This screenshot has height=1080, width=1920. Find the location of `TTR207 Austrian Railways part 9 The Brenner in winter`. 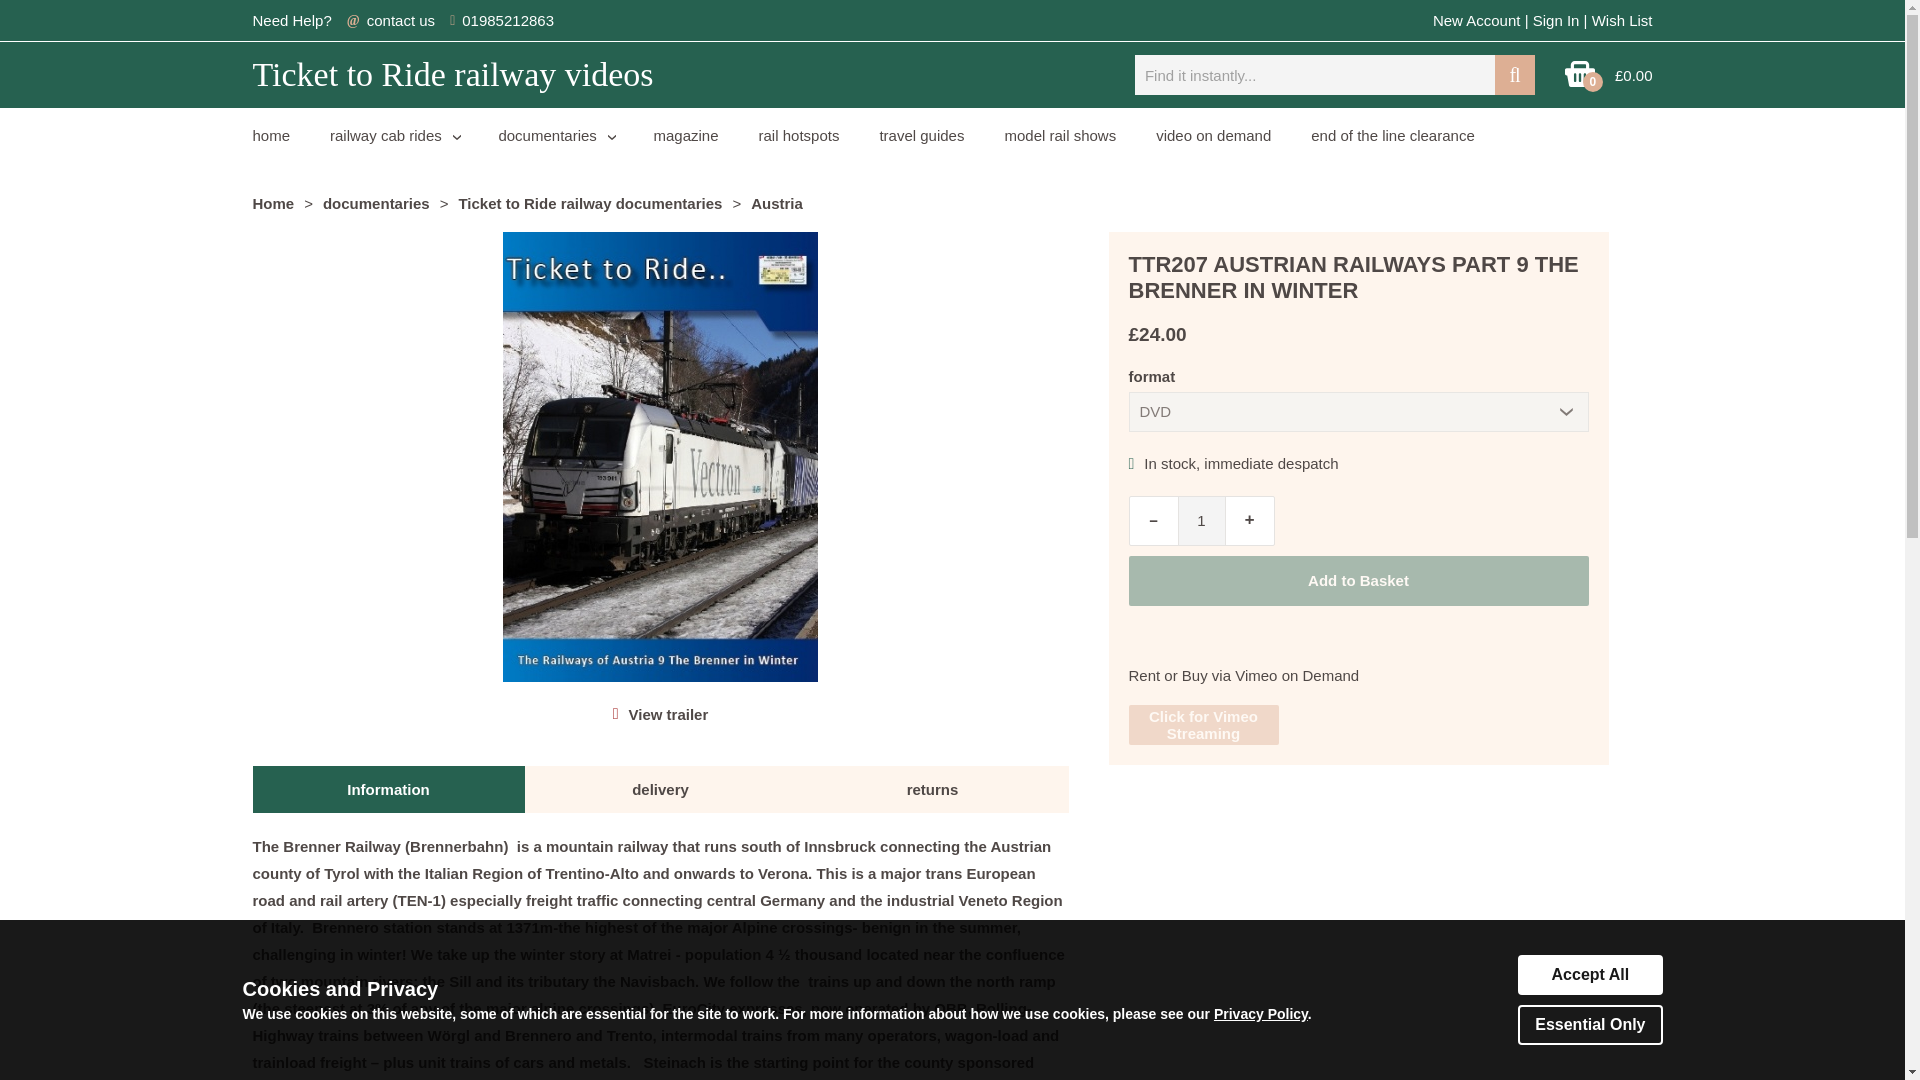

TTR207 Austrian Railways part 9 The Brenner in winter is located at coordinates (668, 714).